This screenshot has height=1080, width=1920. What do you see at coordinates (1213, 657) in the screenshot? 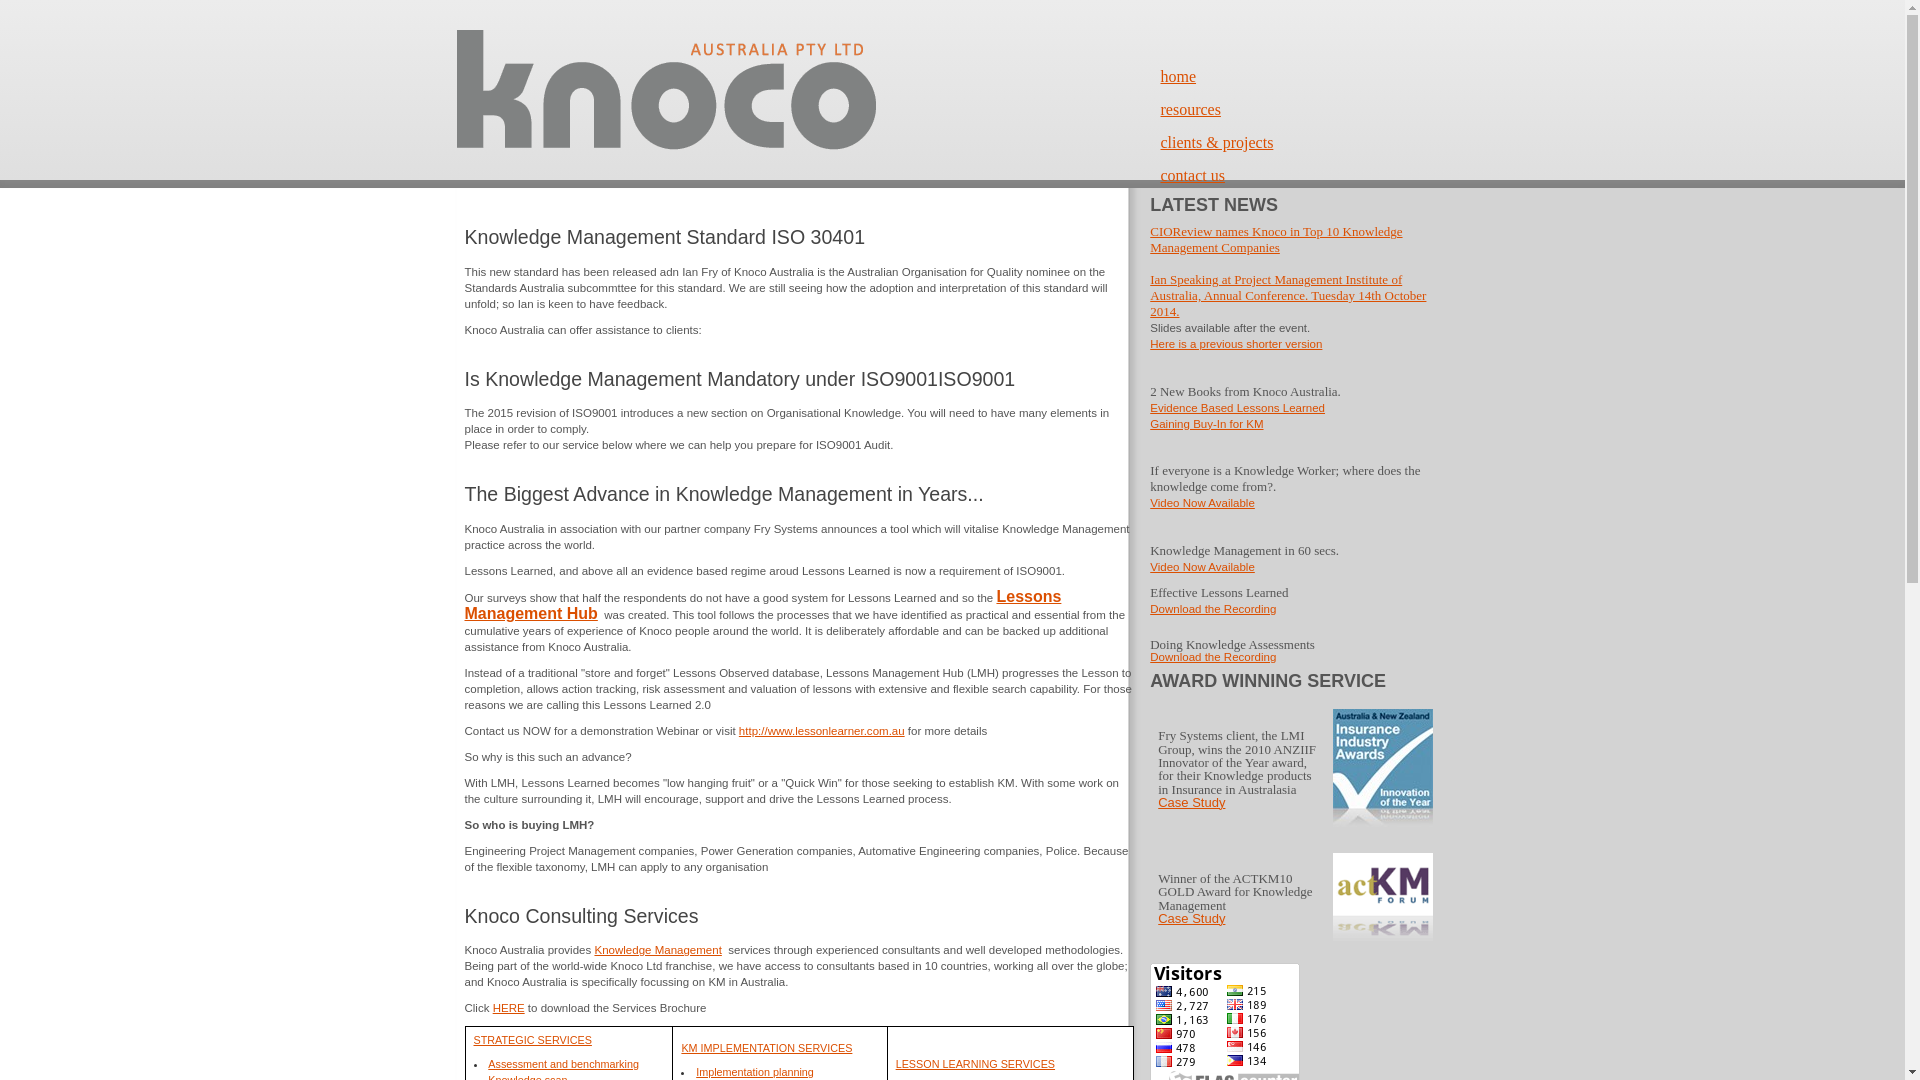
I see `Download the Recording` at bounding box center [1213, 657].